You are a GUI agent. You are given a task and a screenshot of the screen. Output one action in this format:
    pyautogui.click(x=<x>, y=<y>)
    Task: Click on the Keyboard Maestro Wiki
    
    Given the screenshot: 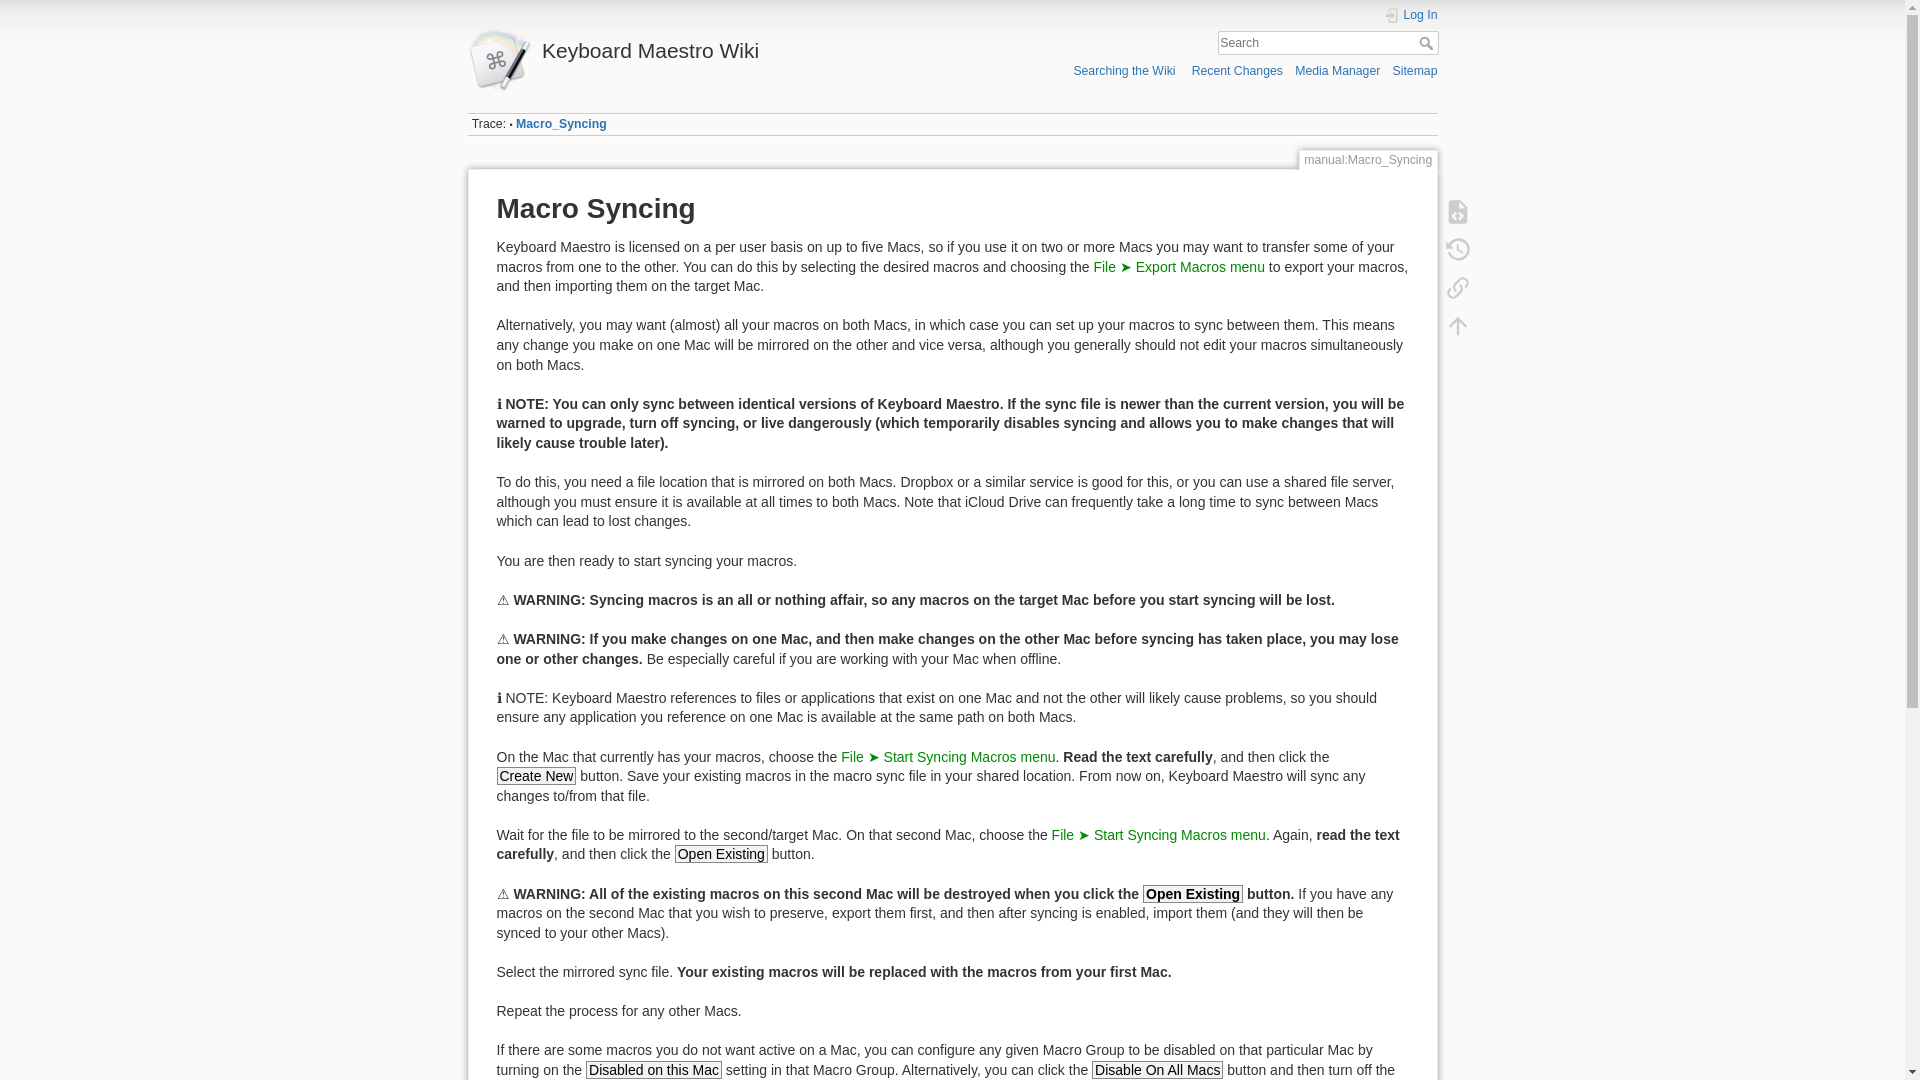 What is the action you would take?
    pyautogui.click(x=705, y=45)
    